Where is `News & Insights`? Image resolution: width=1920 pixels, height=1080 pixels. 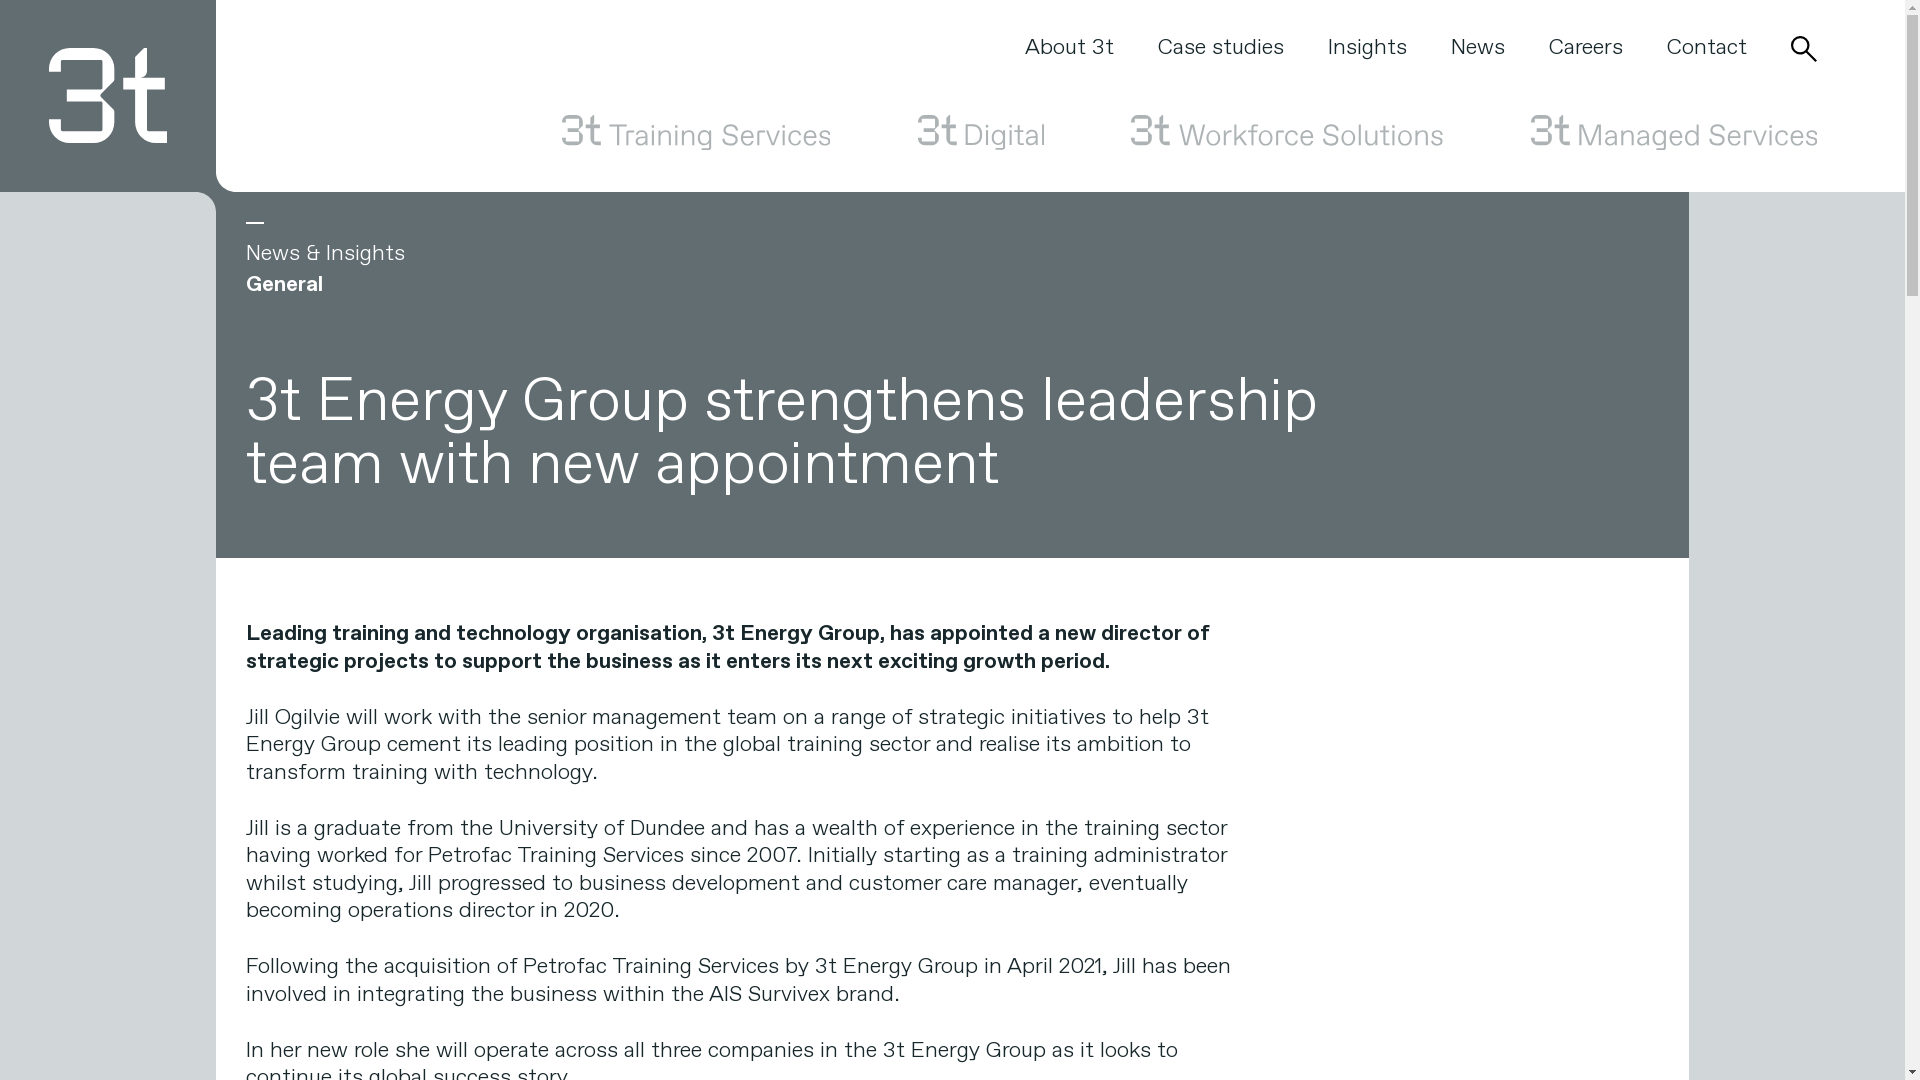
News & Insights is located at coordinates (325, 246).